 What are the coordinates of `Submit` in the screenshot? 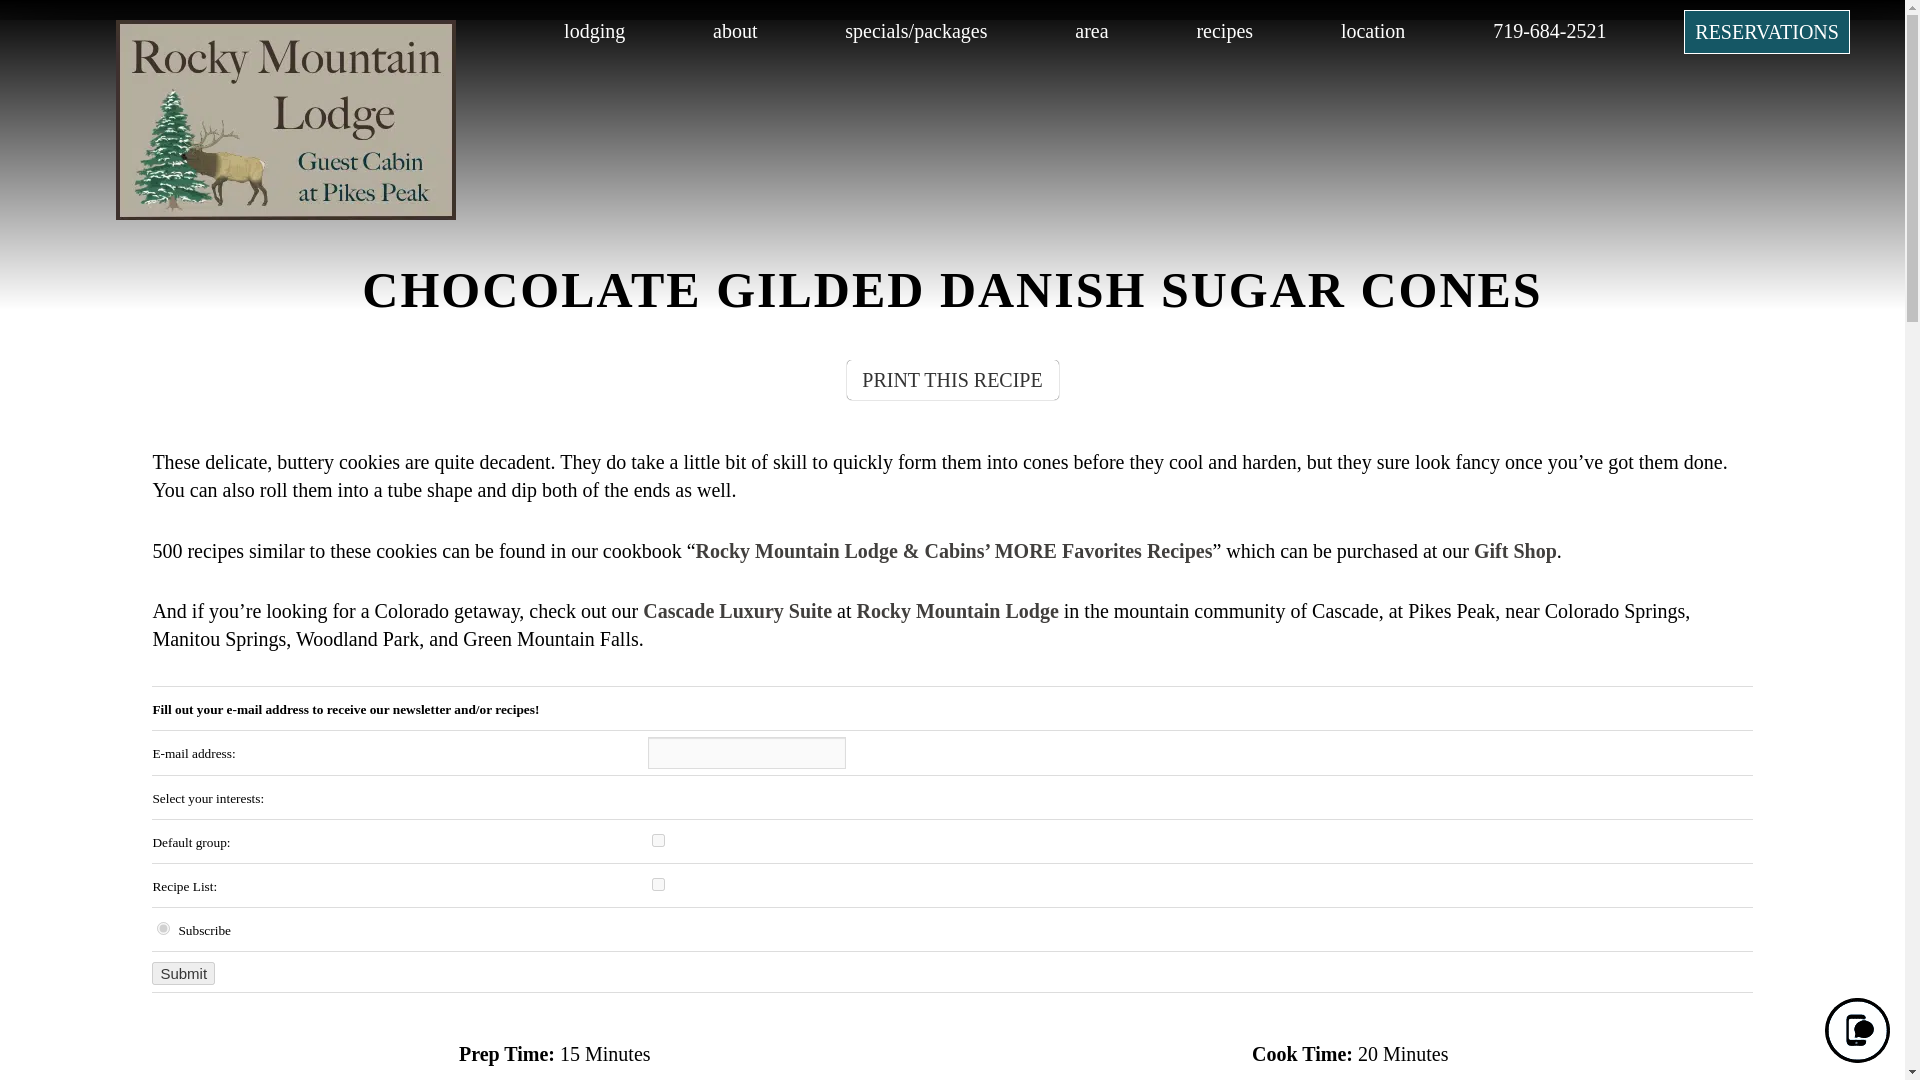 It's located at (183, 973).